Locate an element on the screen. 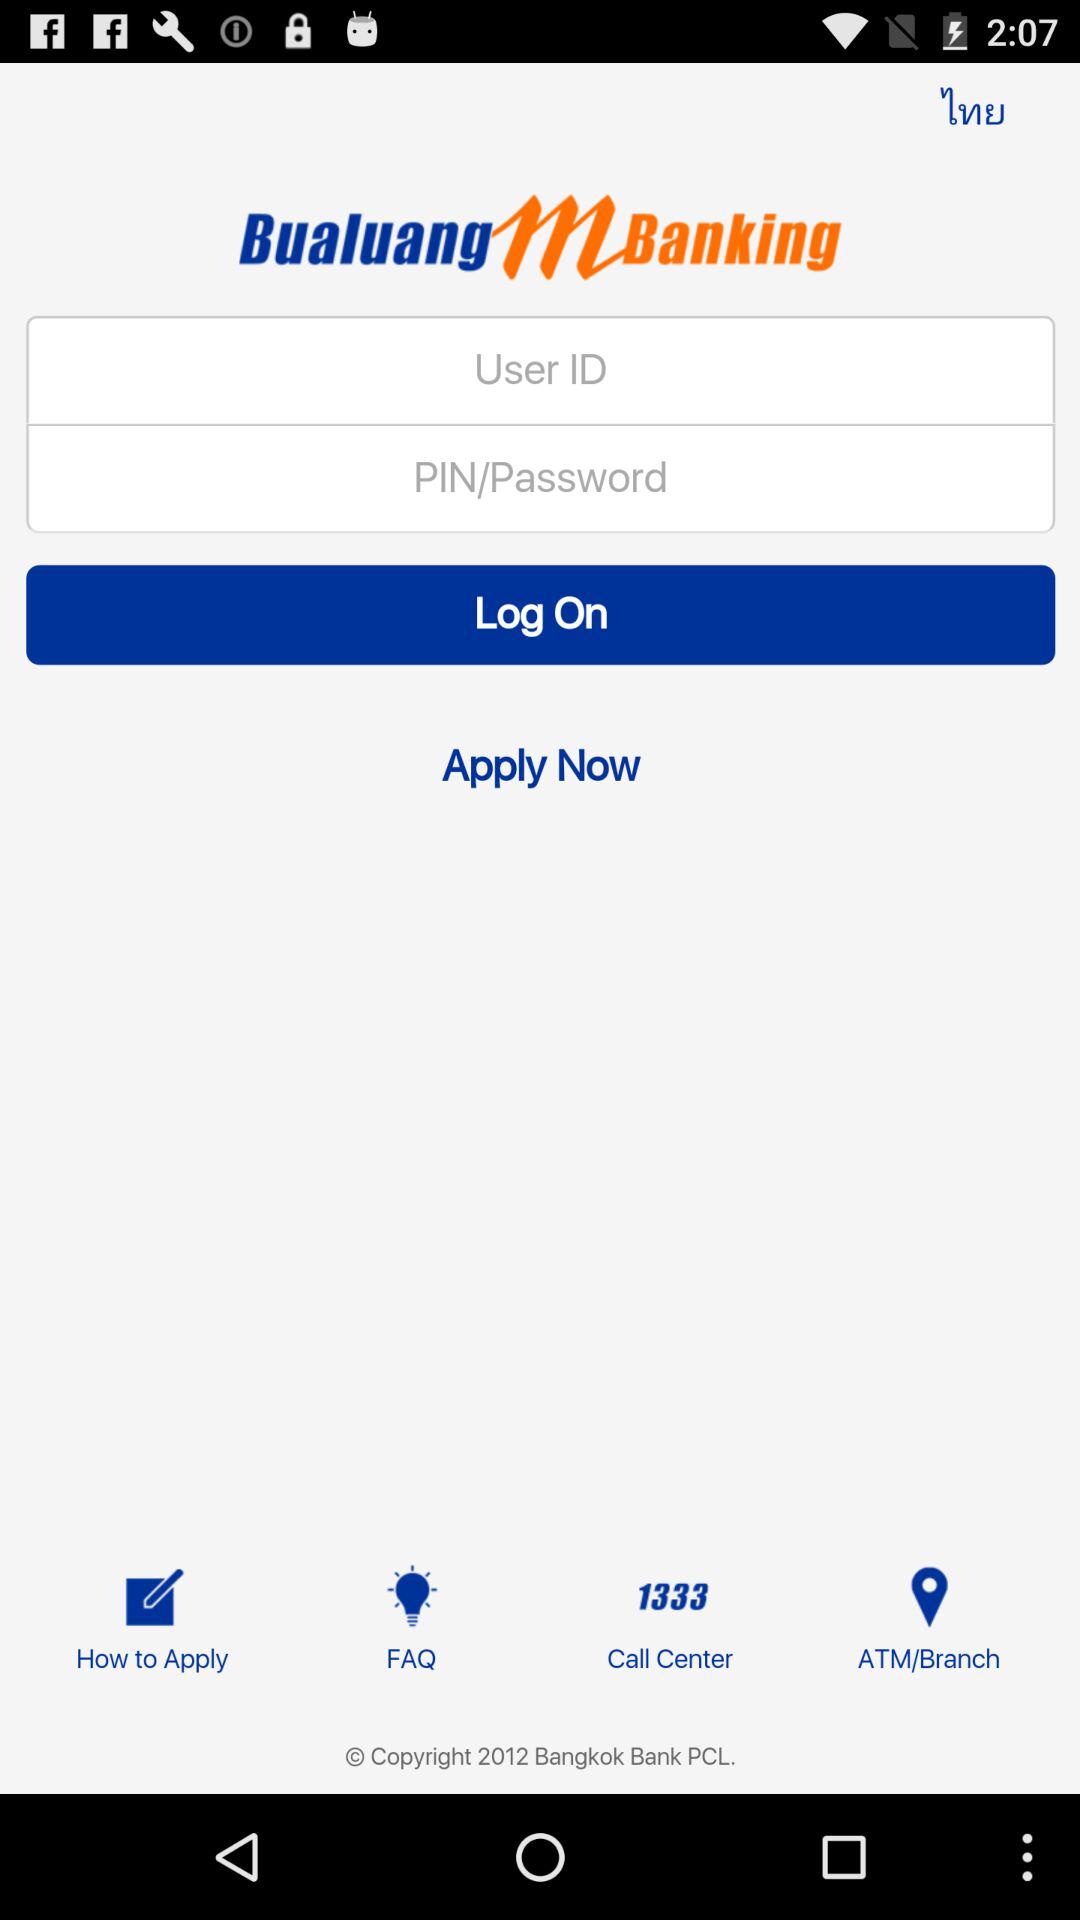 Image resolution: width=1080 pixels, height=1920 pixels. sign in is located at coordinates (540, 976).